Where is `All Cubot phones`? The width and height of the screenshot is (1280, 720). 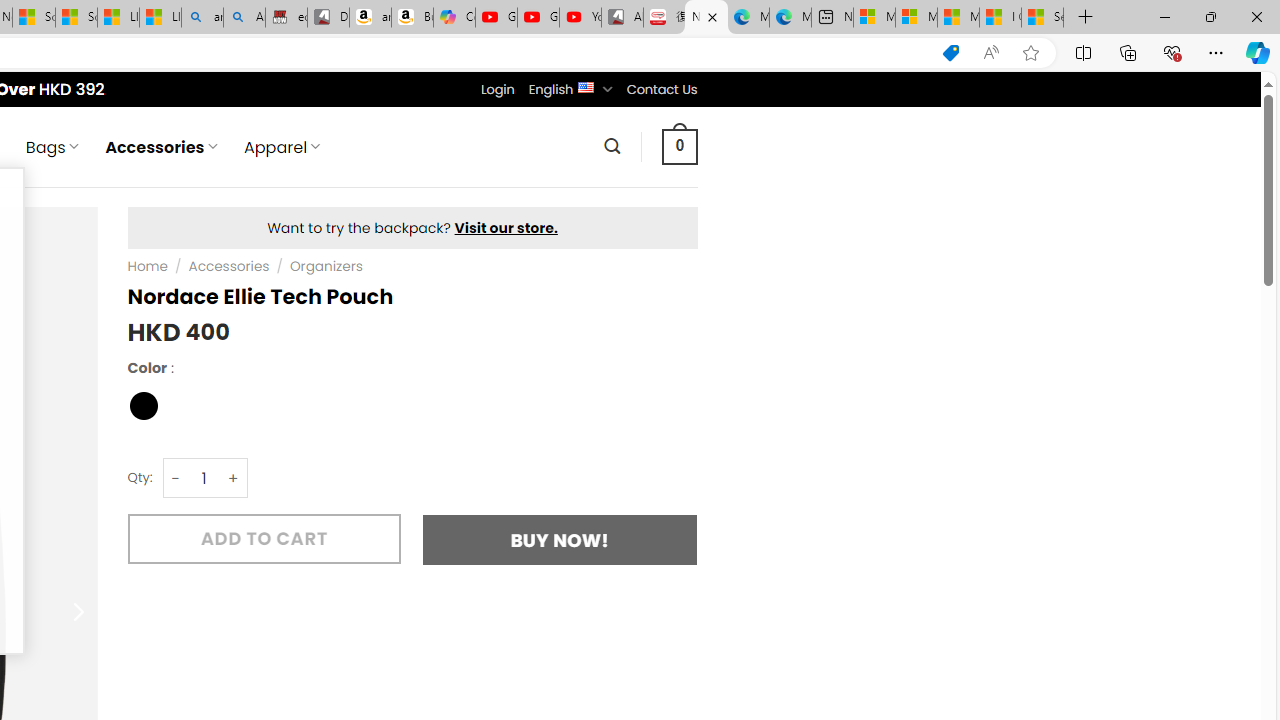
All Cubot phones is located at coordinates (622, 18).